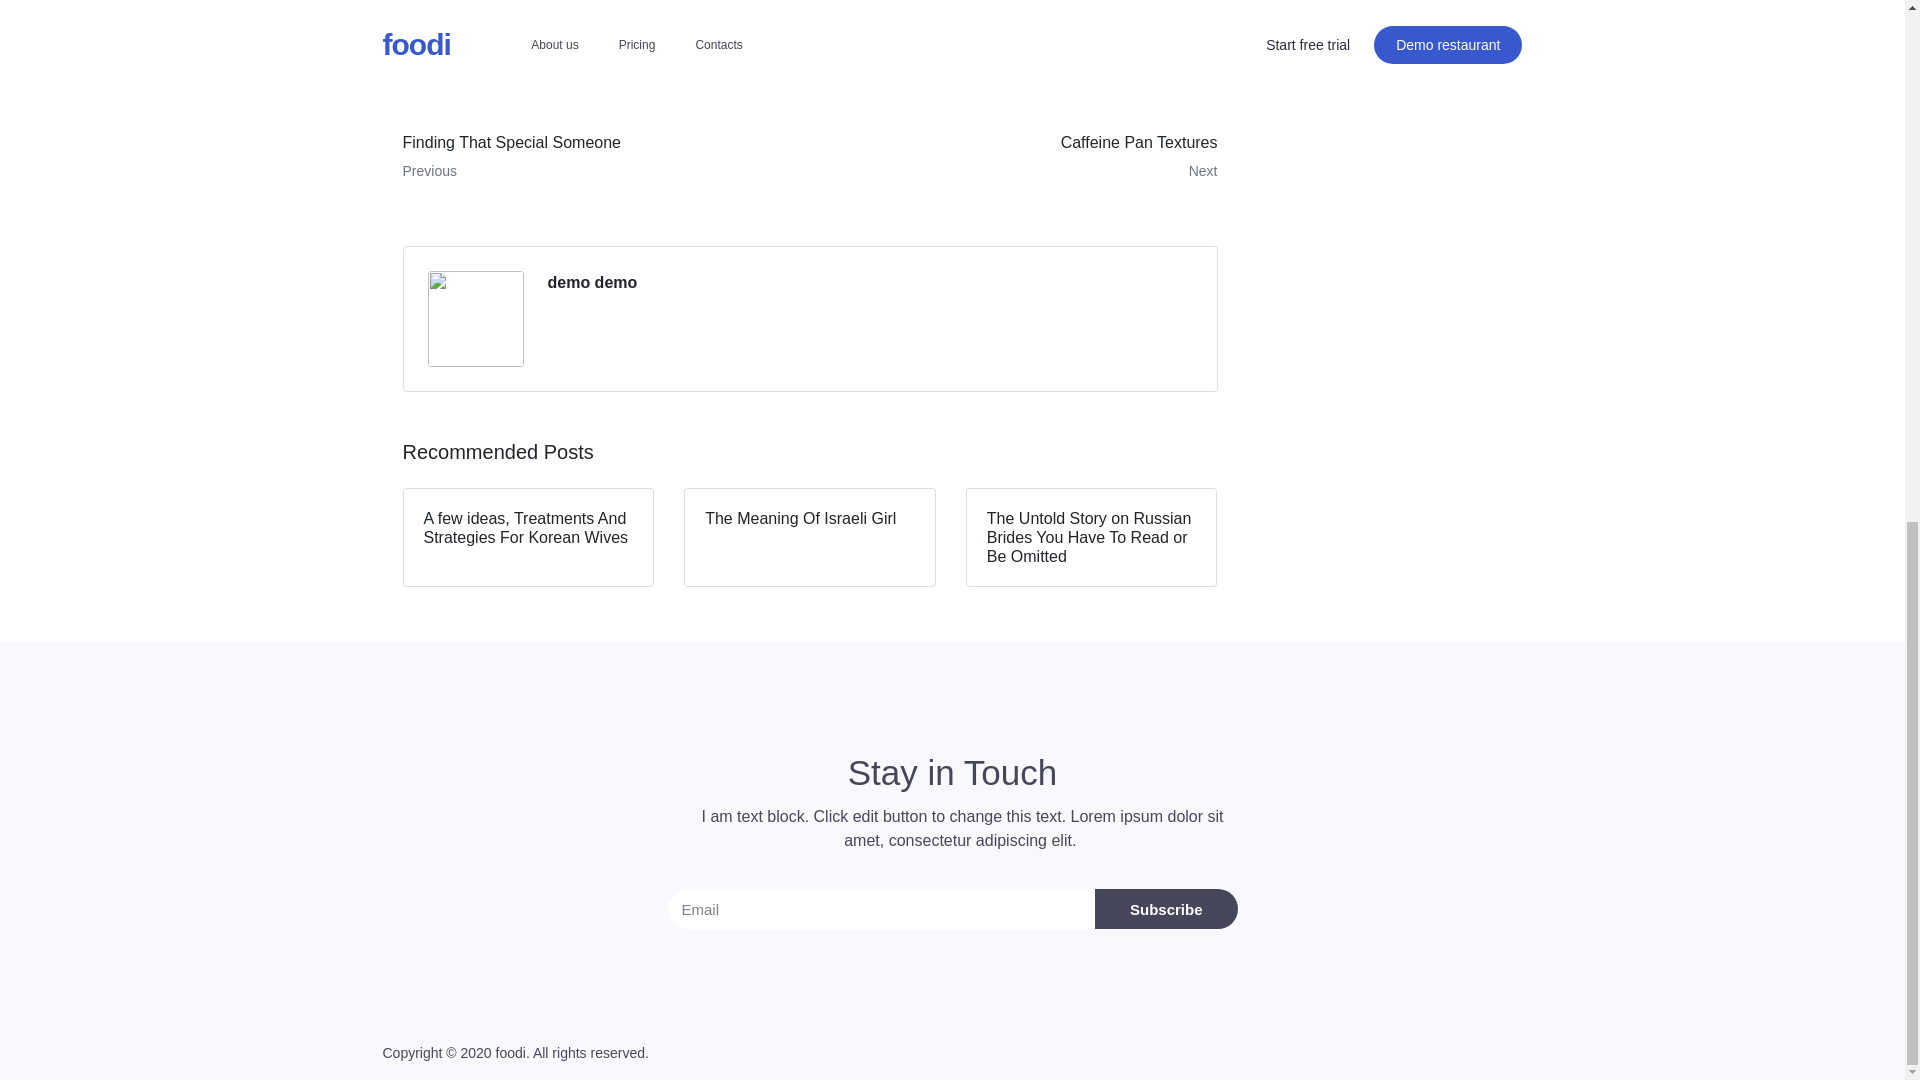 The height and width of the screenshot is (1080, 1920). What do you see at coordinates (1021, 156) in the screenshot?
I see `demo demo` at bounding box center [1021, 156].